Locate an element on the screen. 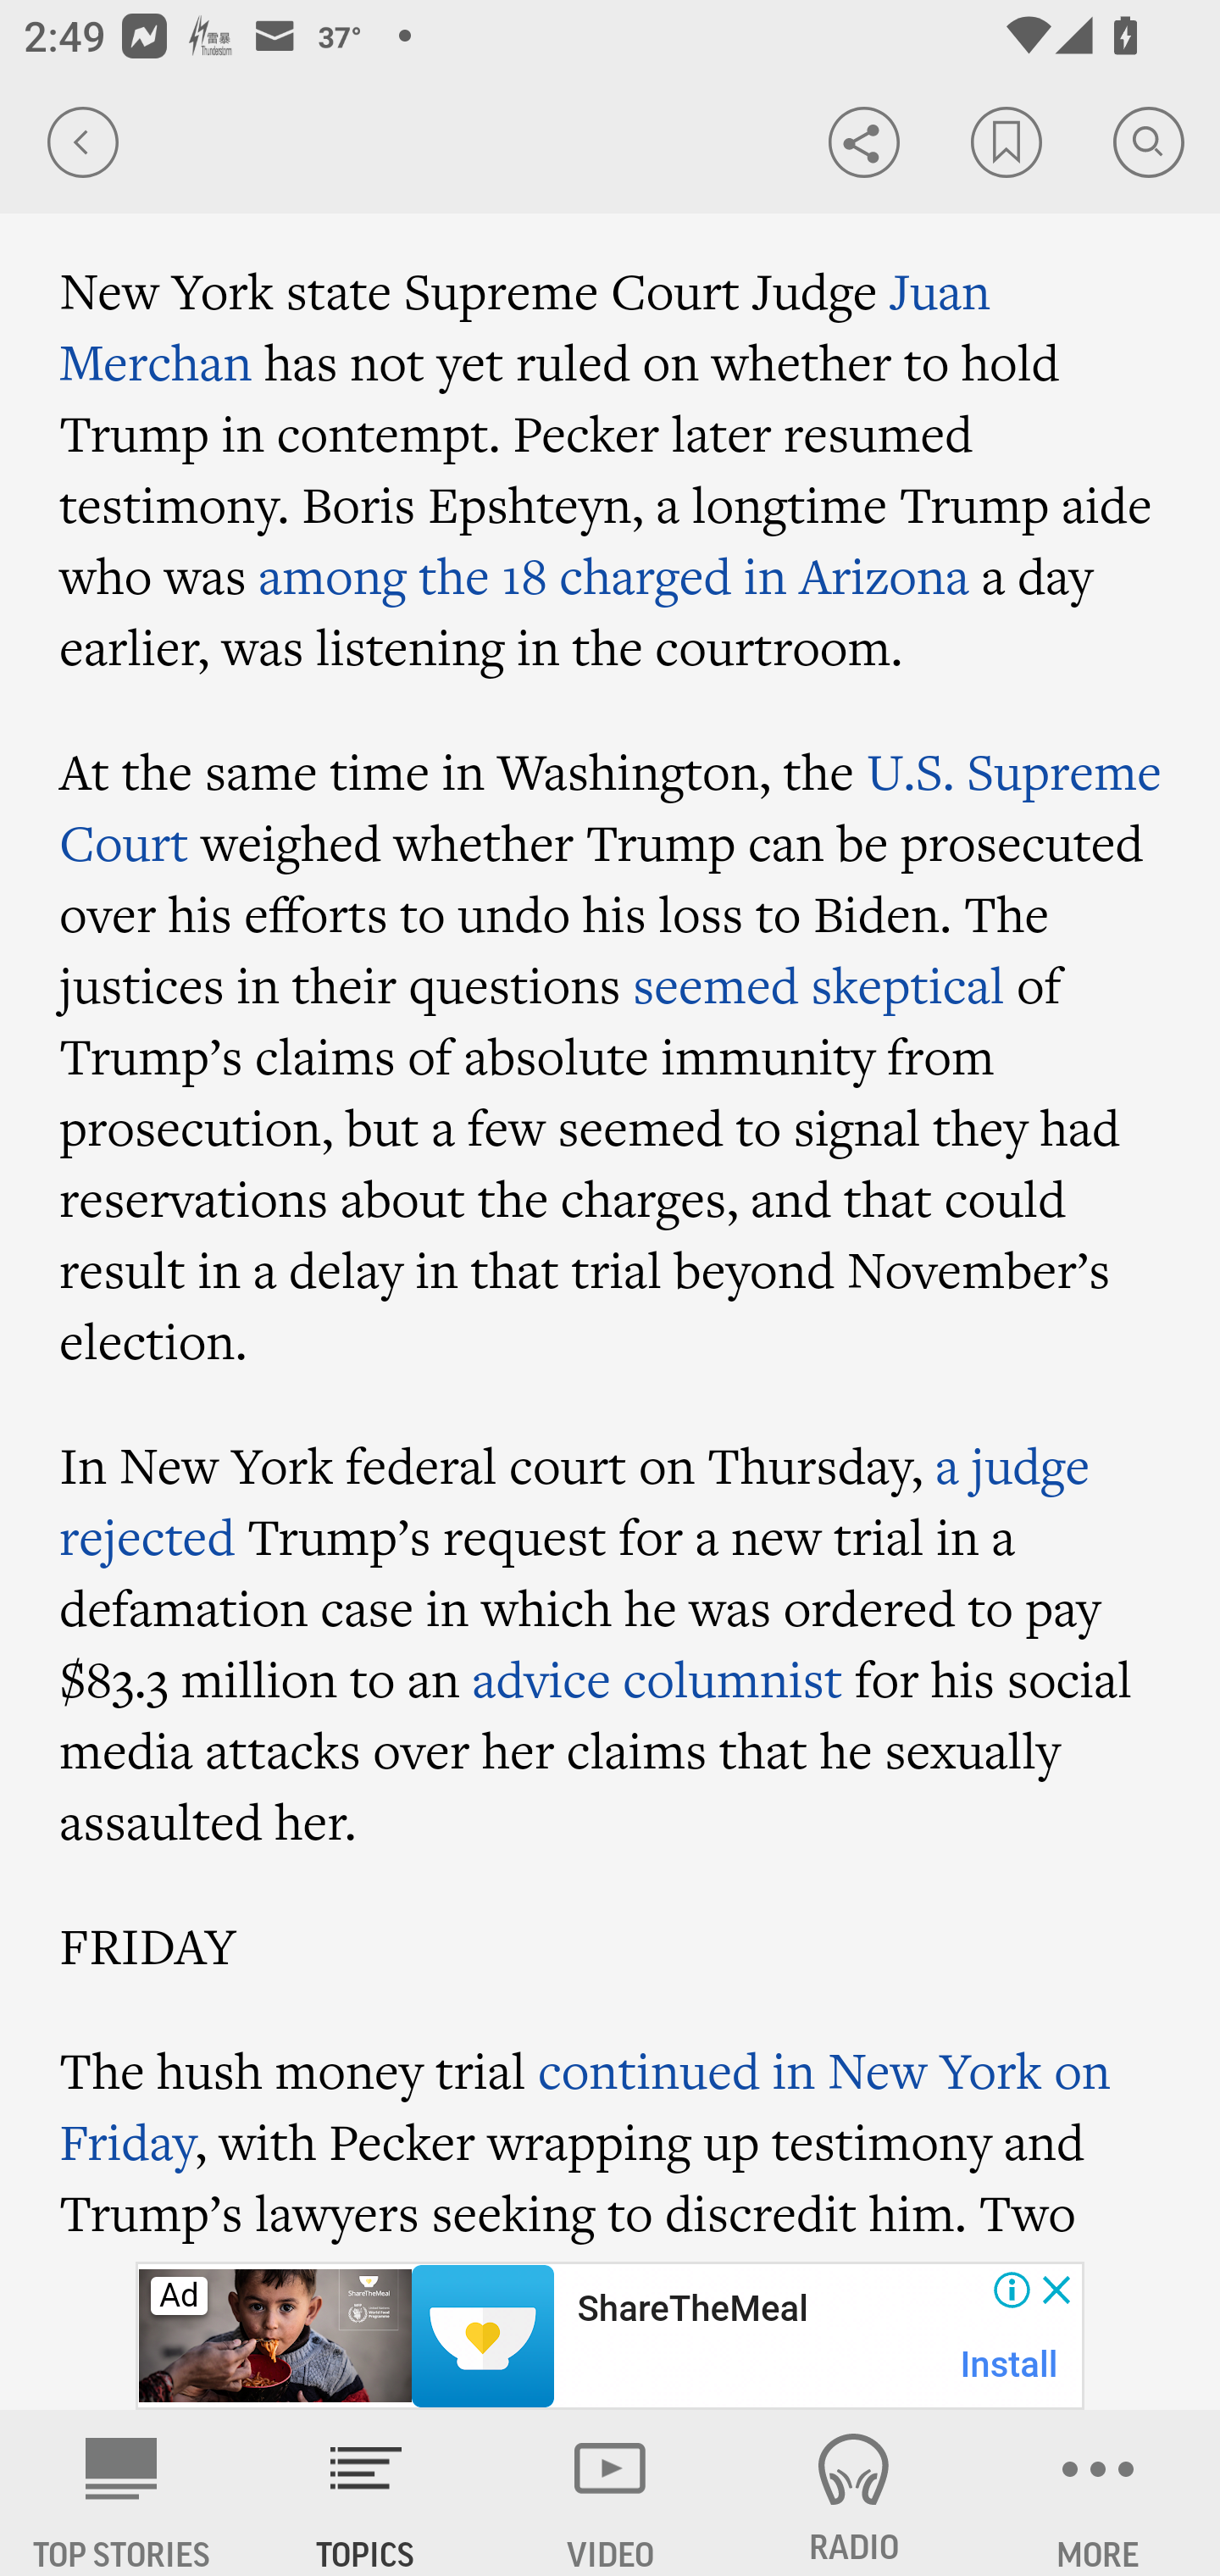  continued in New York on Friday is located at coordinates (585, 2105).